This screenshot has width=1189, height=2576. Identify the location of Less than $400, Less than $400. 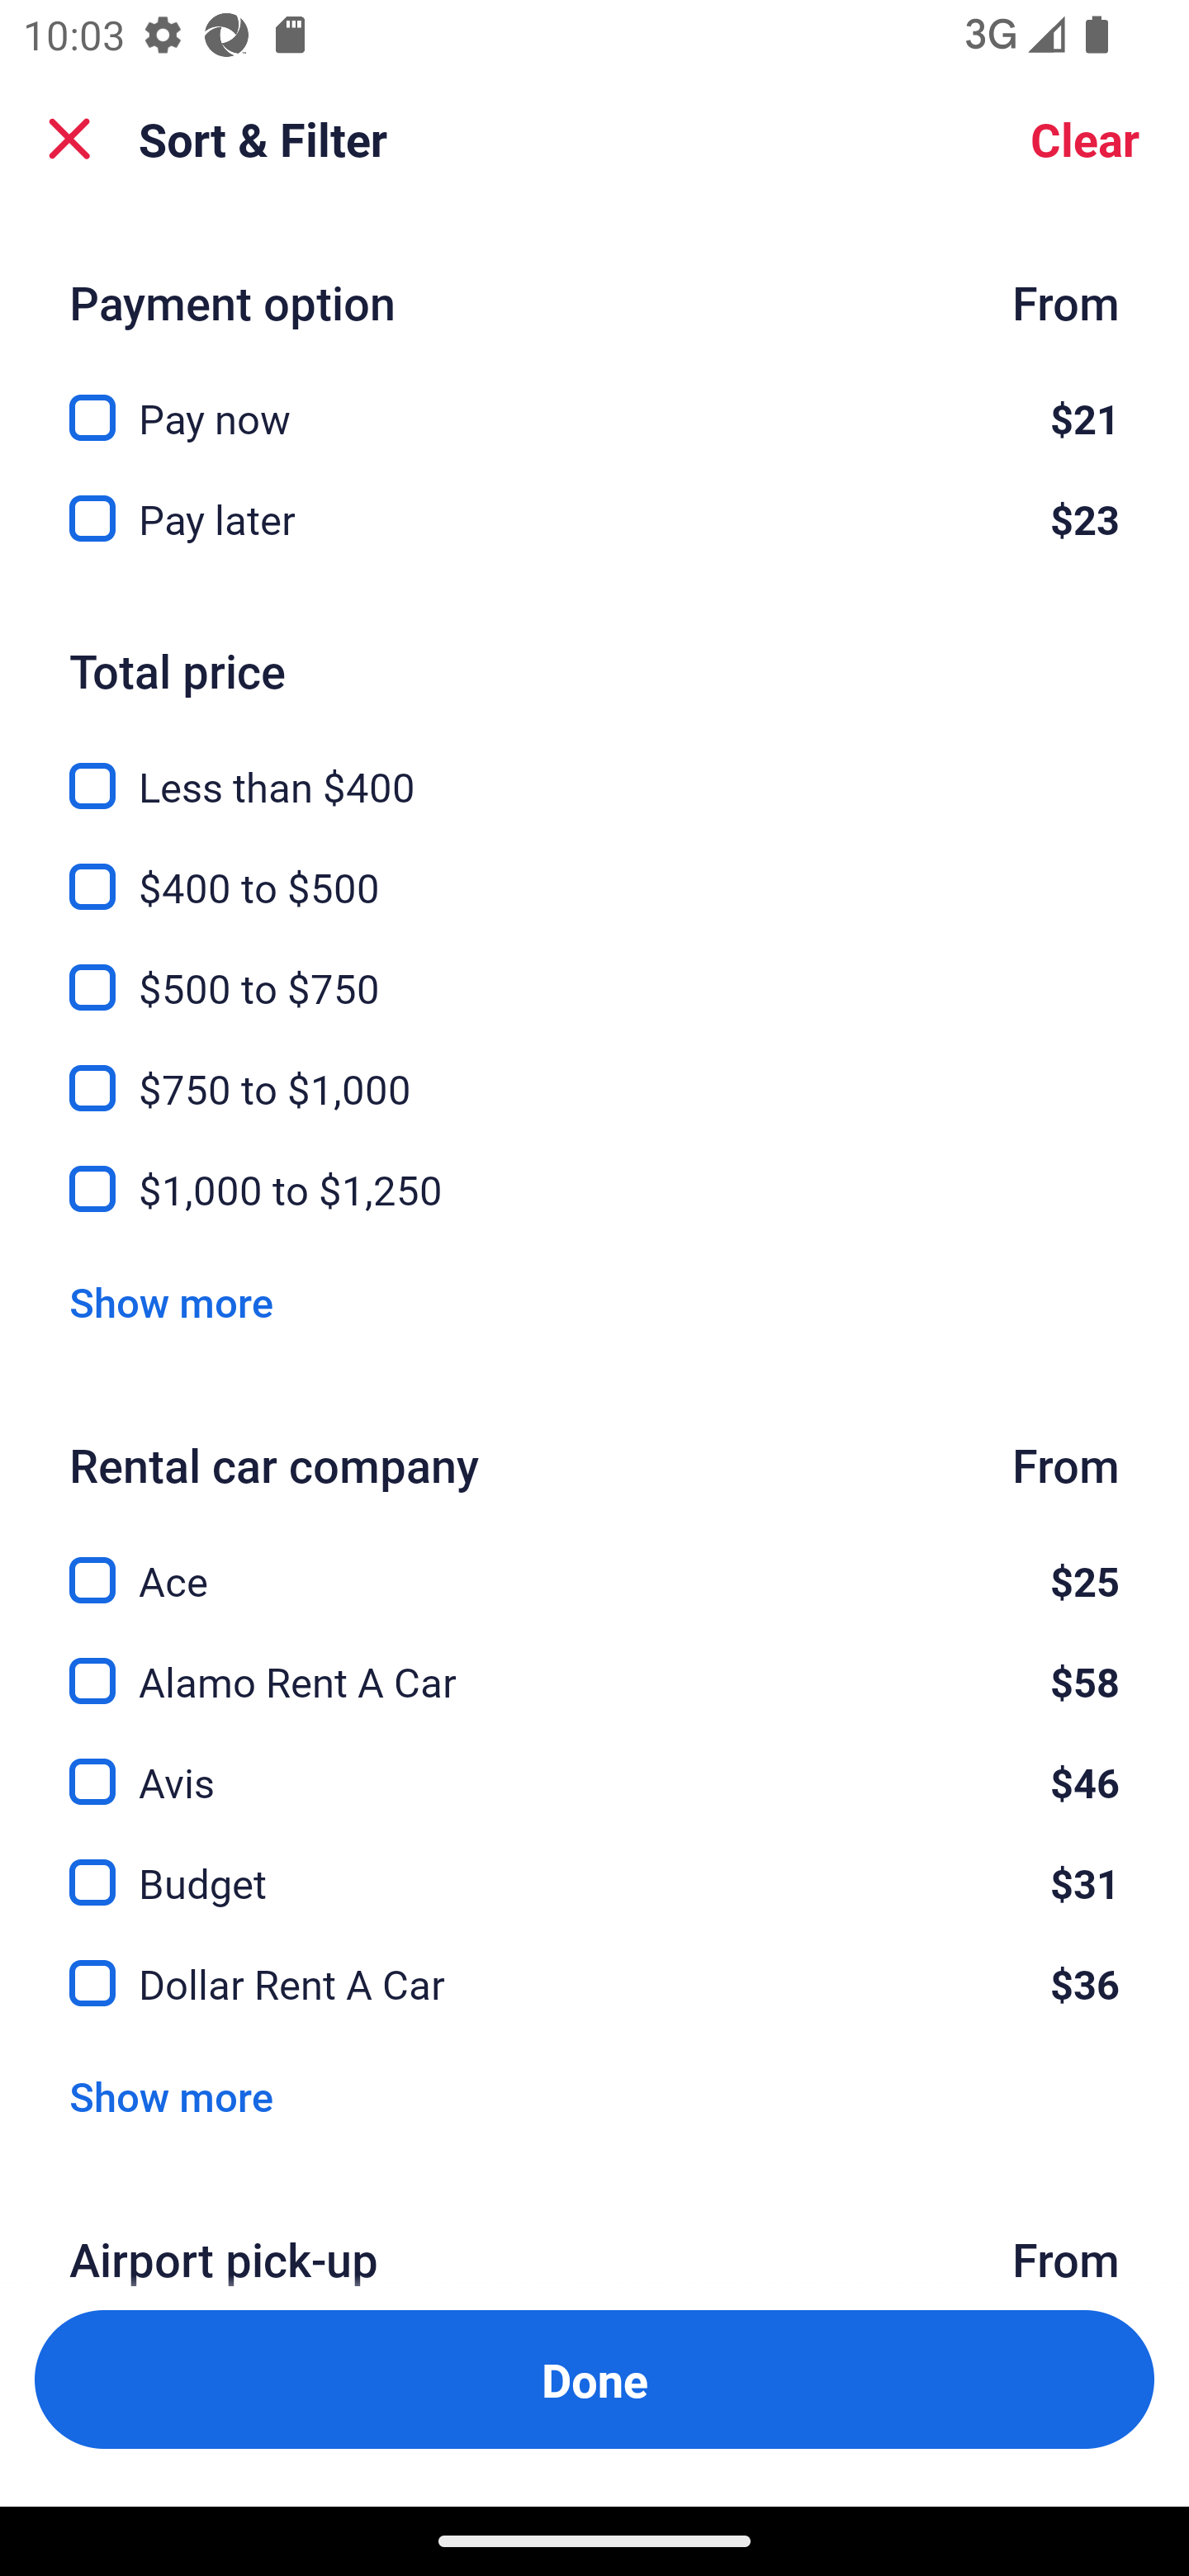
(594, 769).